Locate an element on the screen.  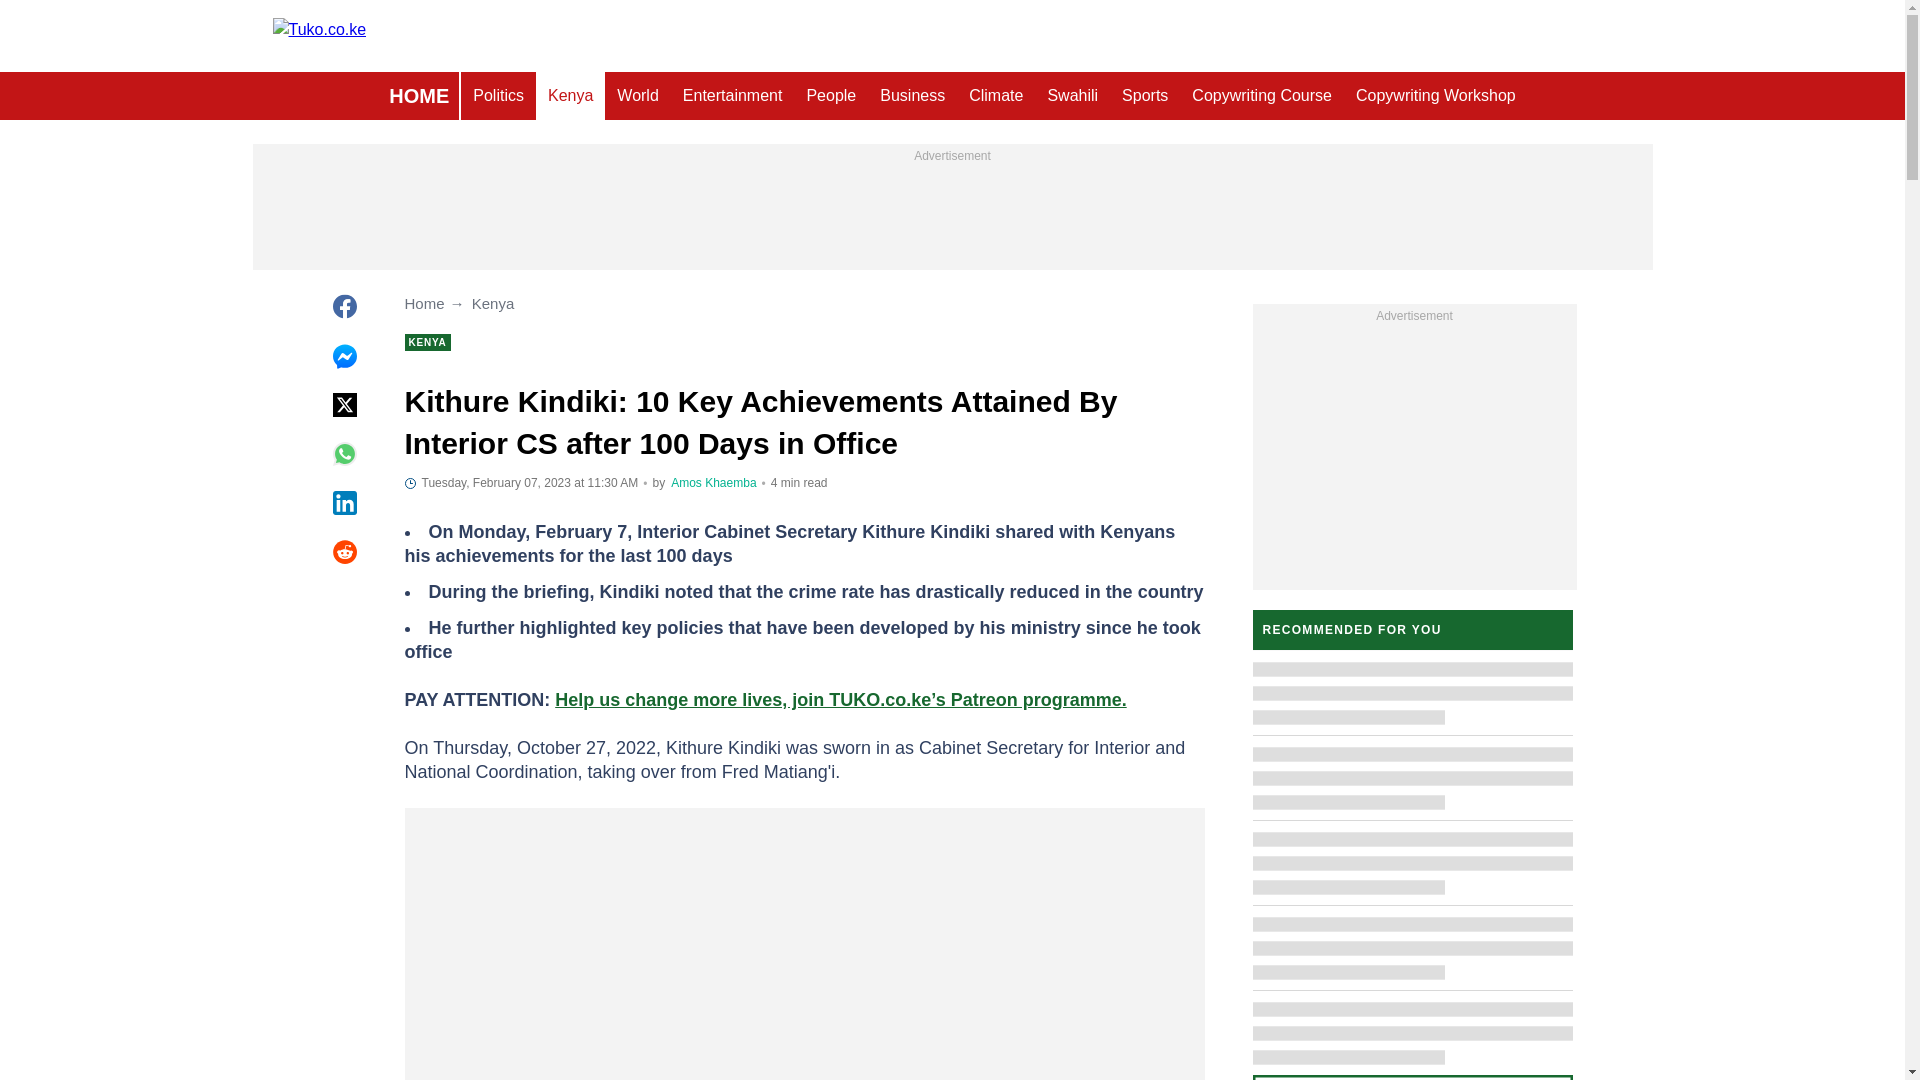
Sports is located at coordinates (1144, 96).